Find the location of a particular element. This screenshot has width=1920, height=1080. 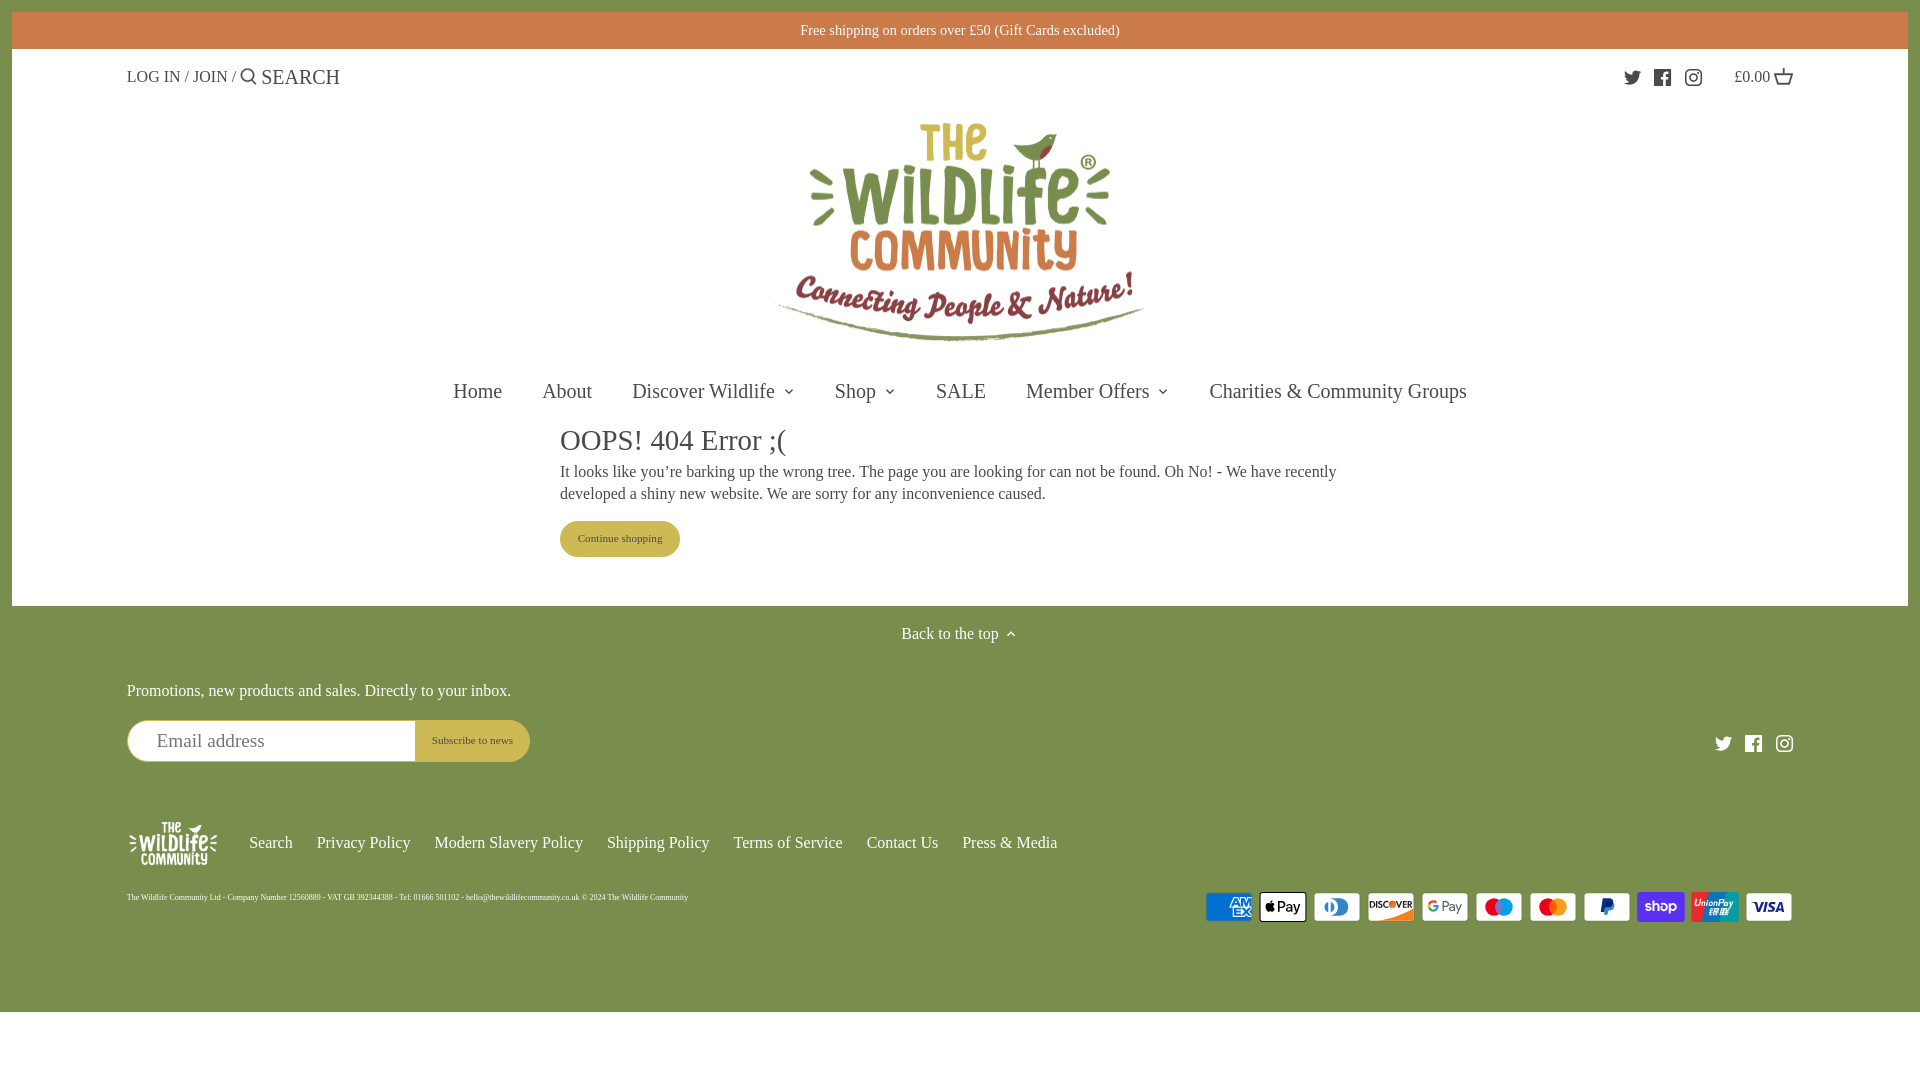

Google Pay is located at coordinates (1444, 907).